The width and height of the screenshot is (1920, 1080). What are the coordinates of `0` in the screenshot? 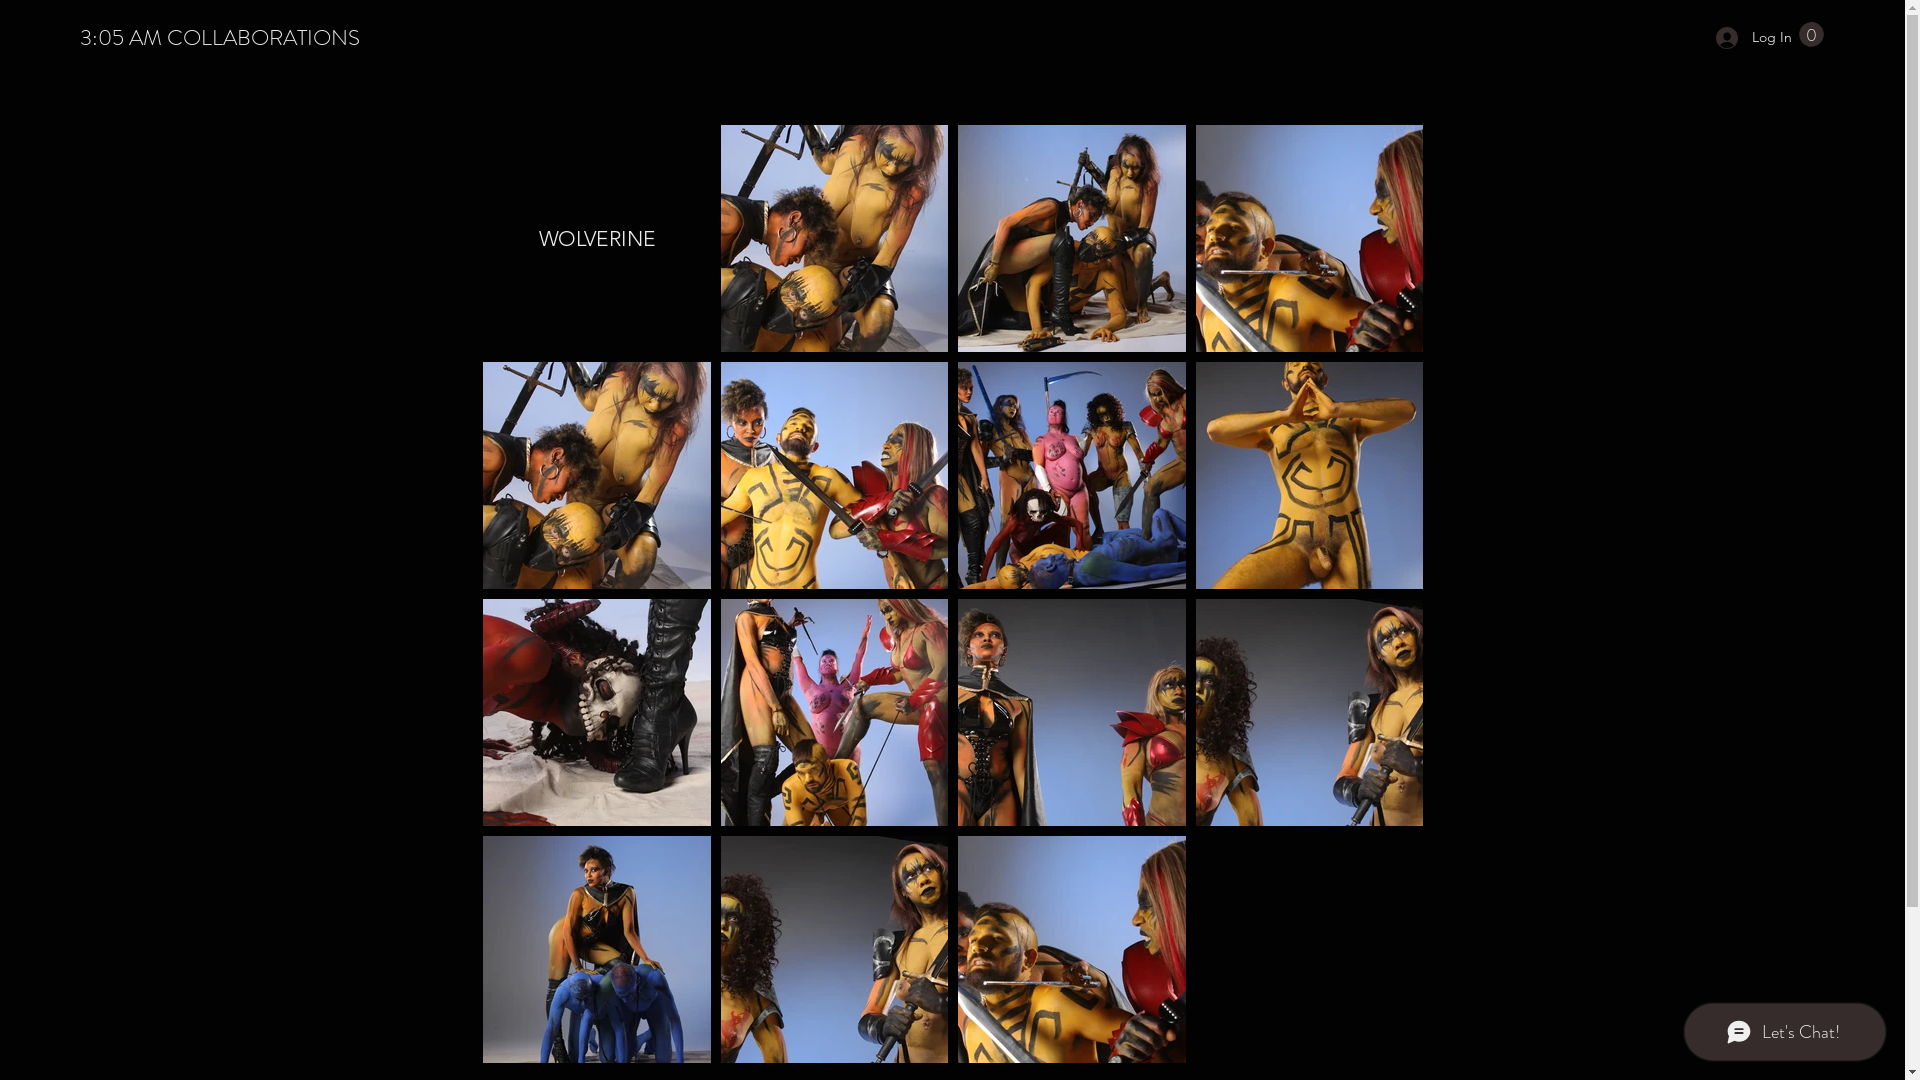 It's located at (1812, 34).